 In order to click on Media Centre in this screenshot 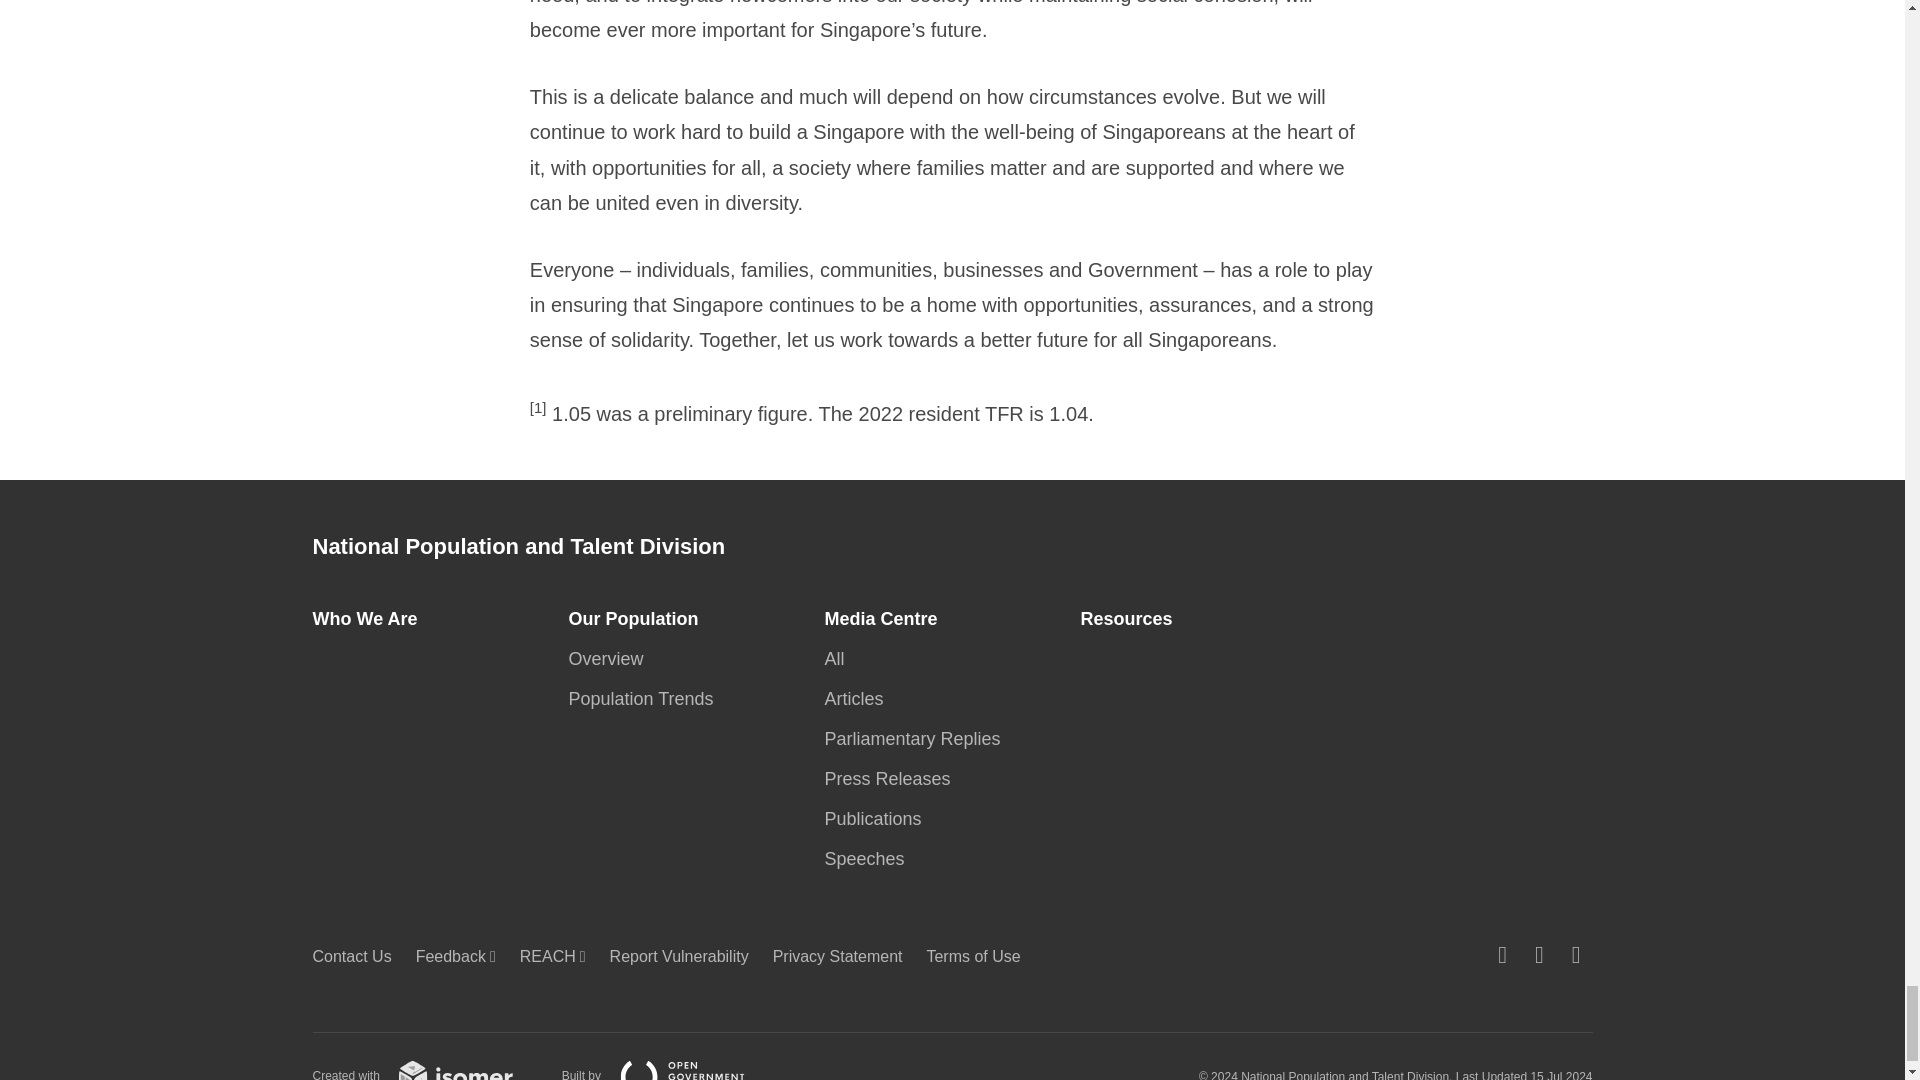, I will do `click(886, 618)`.